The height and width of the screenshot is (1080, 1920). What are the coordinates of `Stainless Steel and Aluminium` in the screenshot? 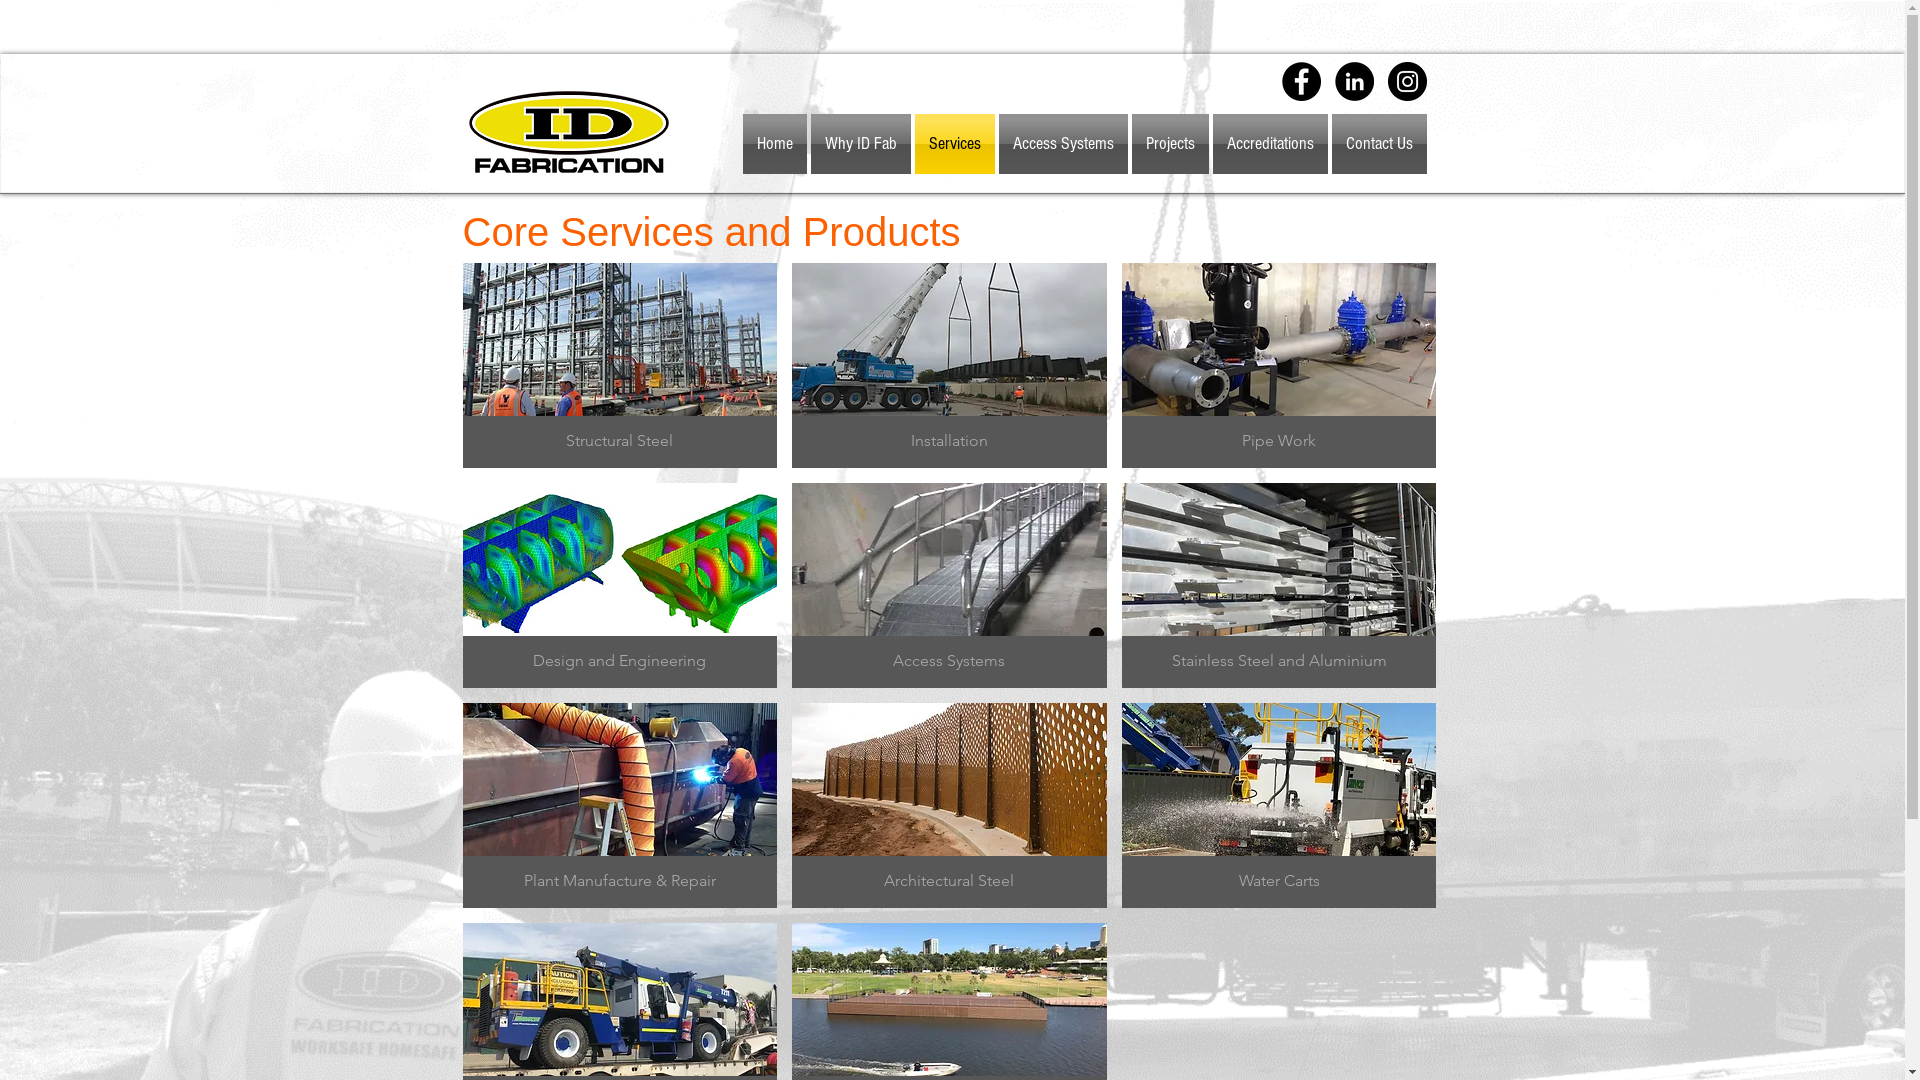 It's located at (1280, 586).